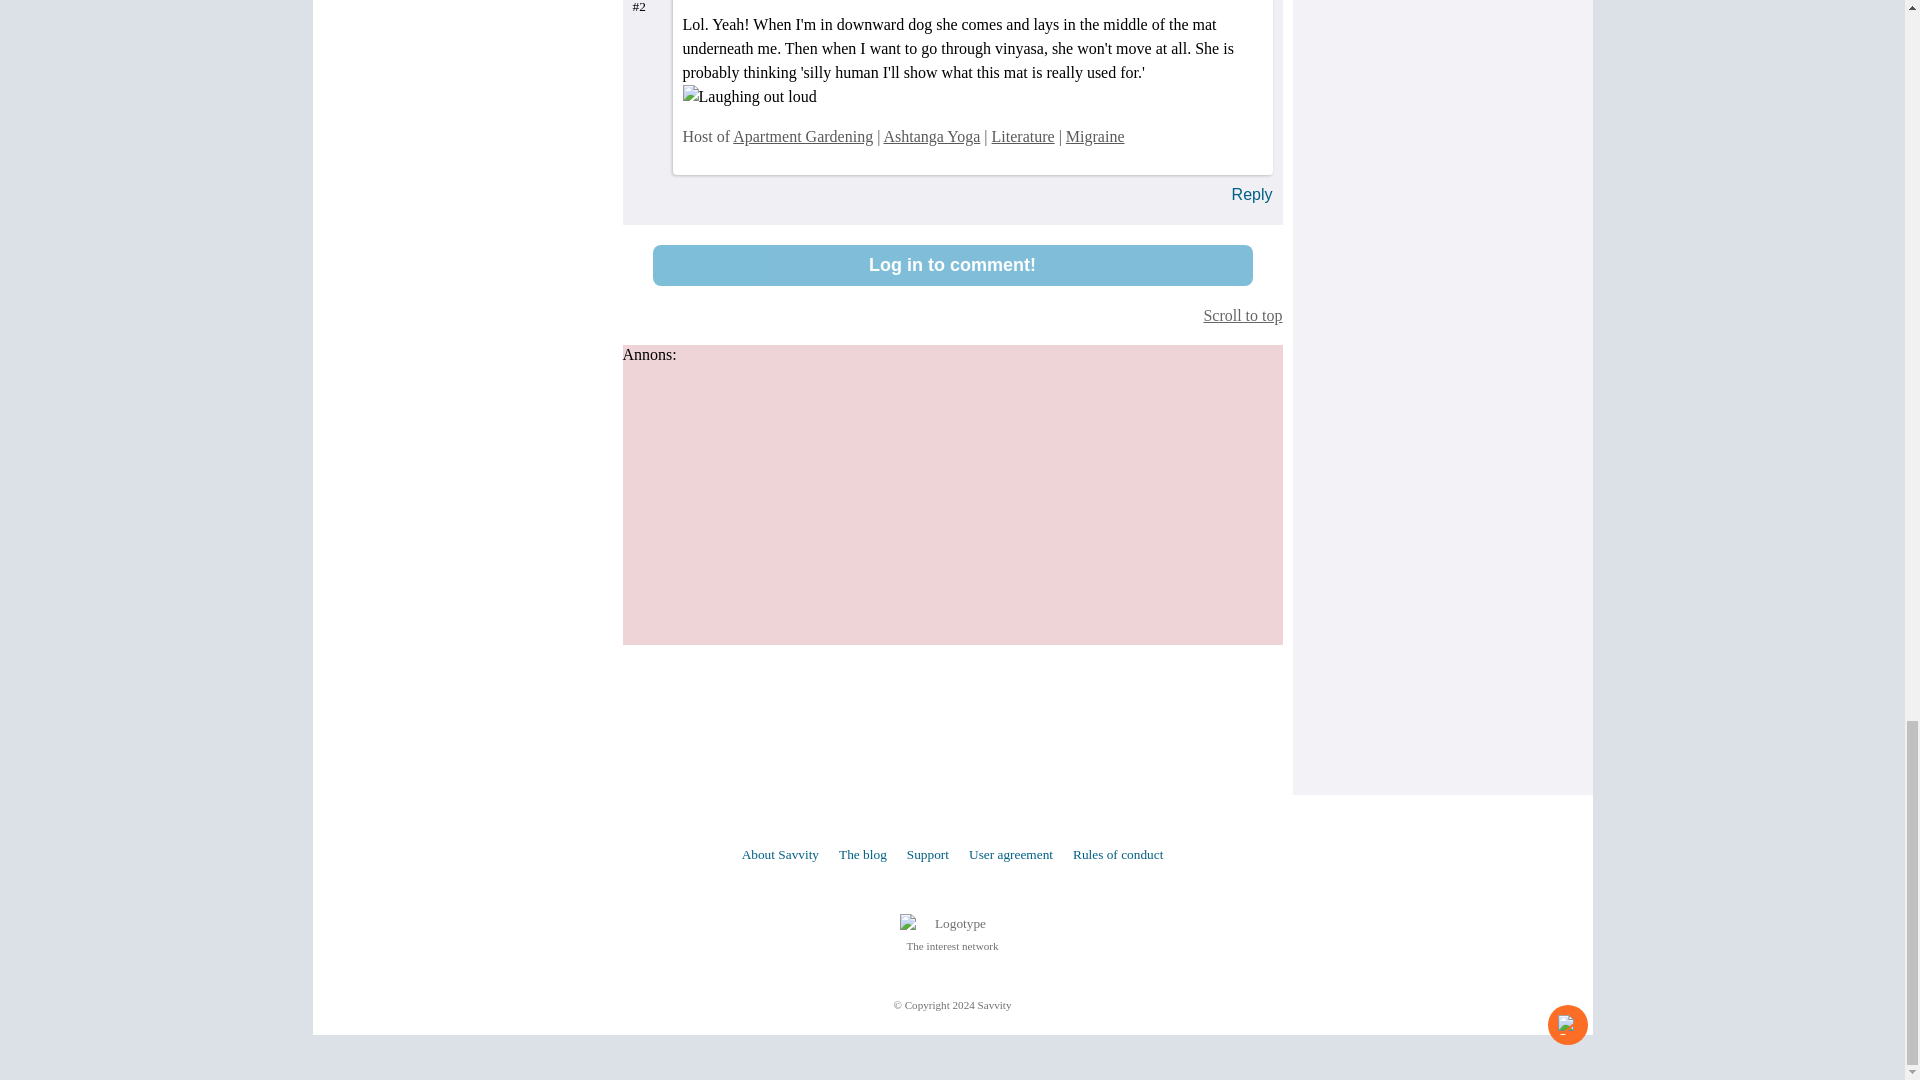  What do you see at coordinates (931, 136) in the screenshot?
I see `Ashtanga Yoga` at bounding box center [931, 136].